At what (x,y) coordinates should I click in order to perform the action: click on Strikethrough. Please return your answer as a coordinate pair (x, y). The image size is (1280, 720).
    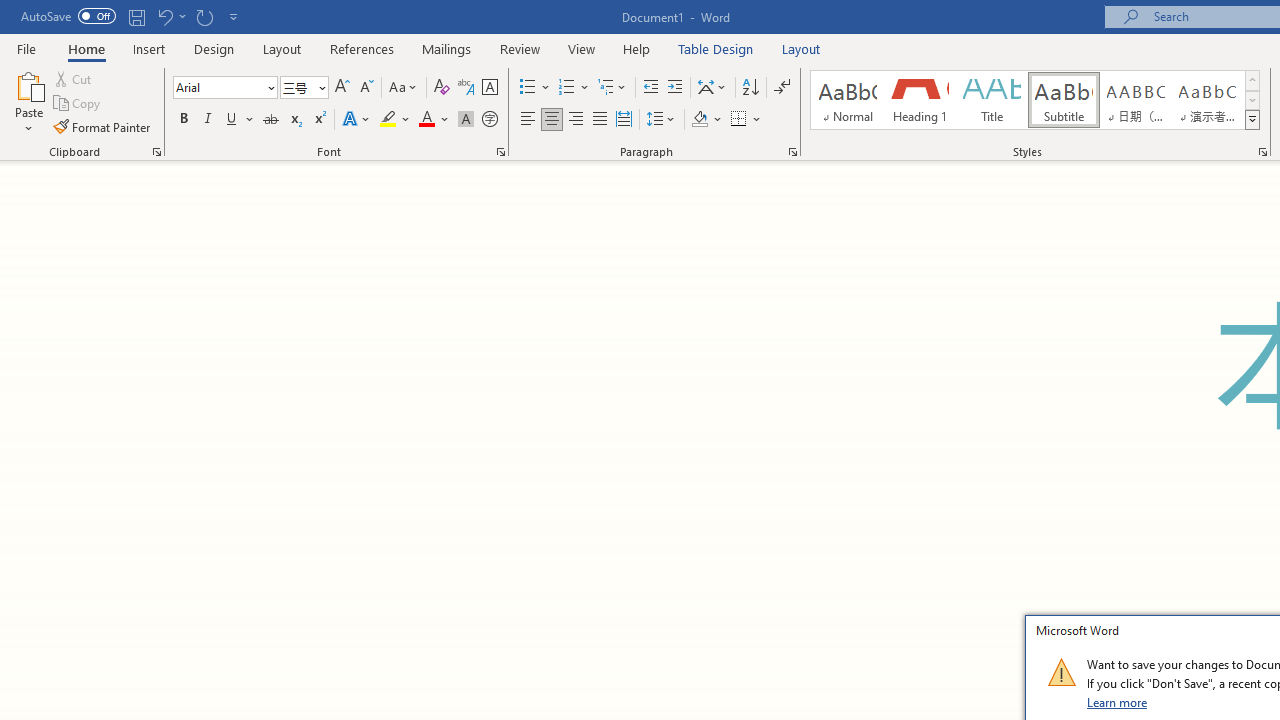
    Looking at the image, I should click on (270, 120).